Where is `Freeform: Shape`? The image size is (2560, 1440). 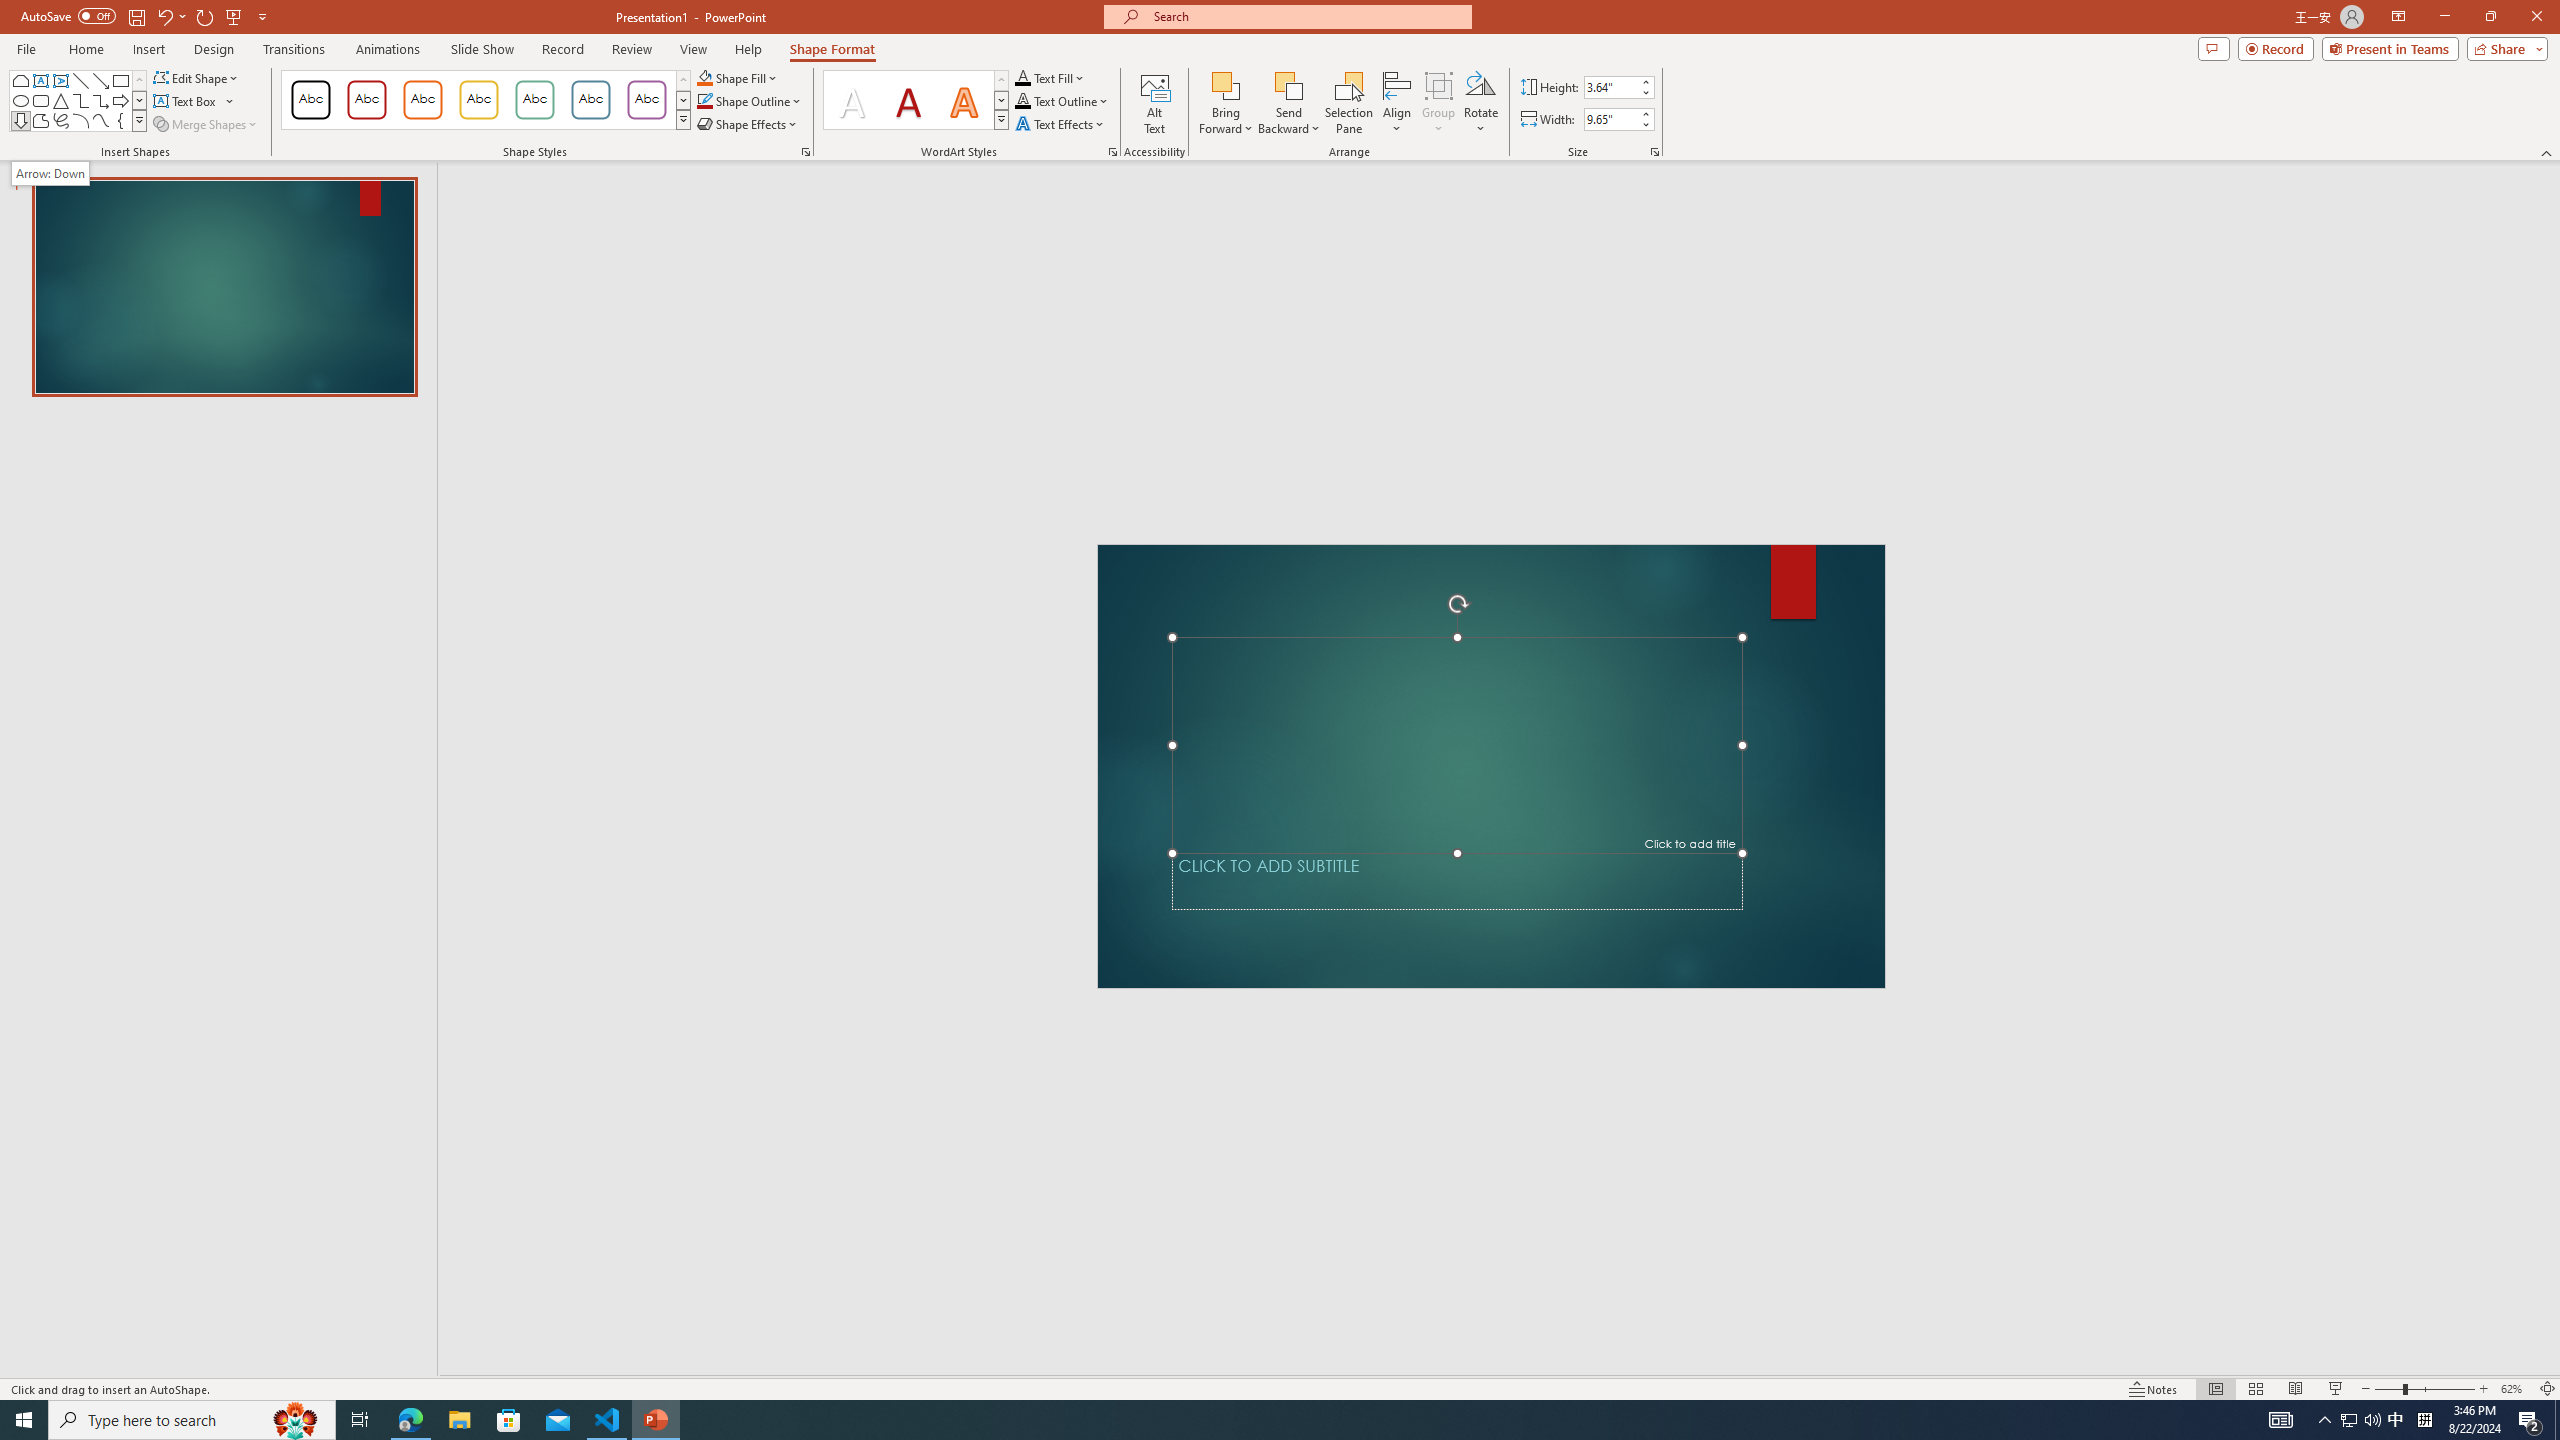
Freeform: Shape is located at coordinates (40, 120).